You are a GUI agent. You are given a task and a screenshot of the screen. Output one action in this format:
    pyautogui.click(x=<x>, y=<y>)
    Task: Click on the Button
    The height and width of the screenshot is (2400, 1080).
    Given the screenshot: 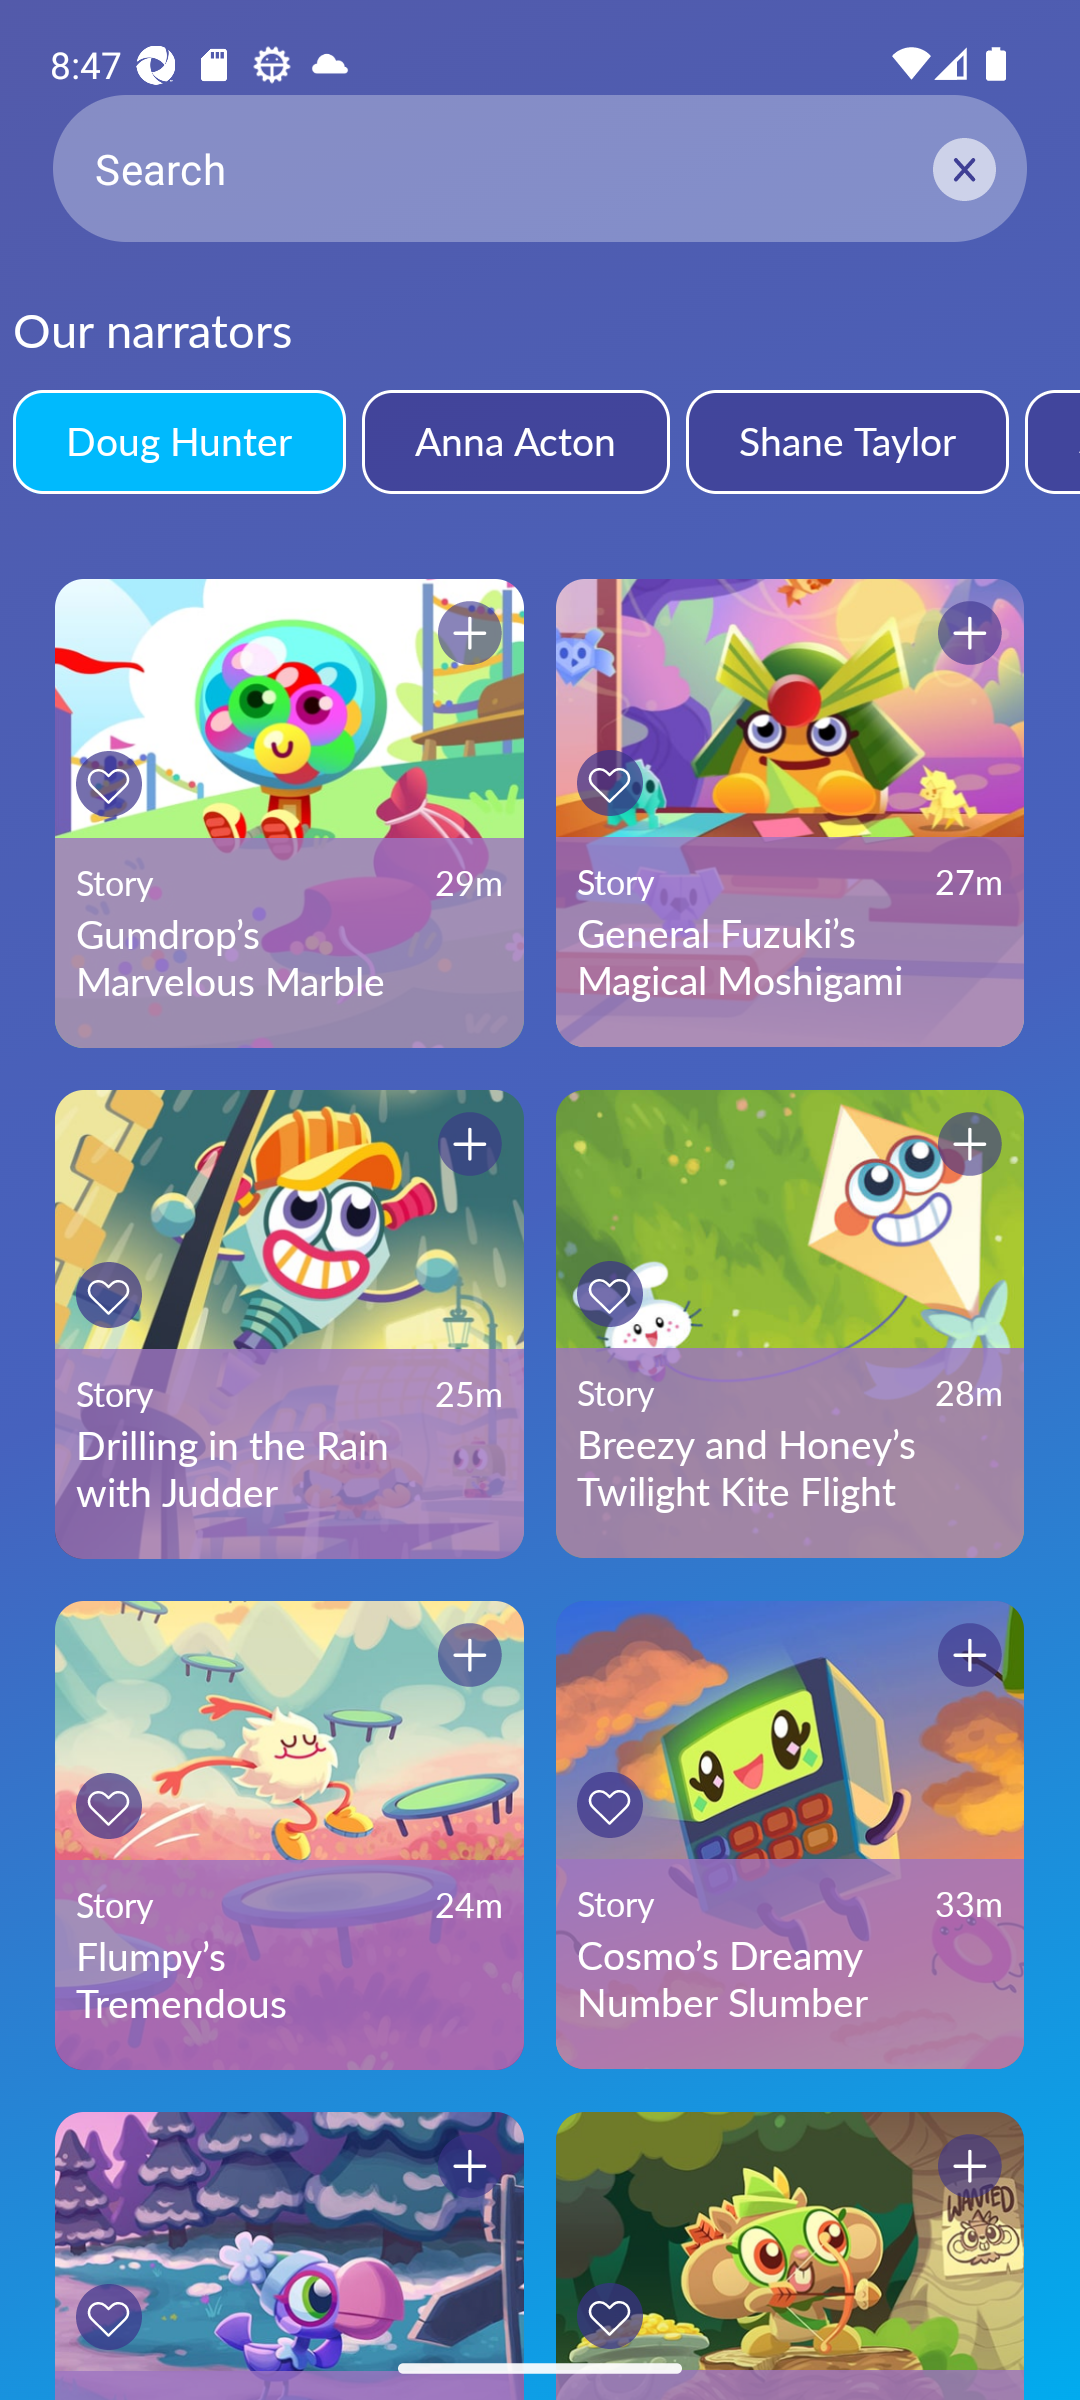 What is the action you would take?
    pyautogui.click(x=470, y=1144)
    